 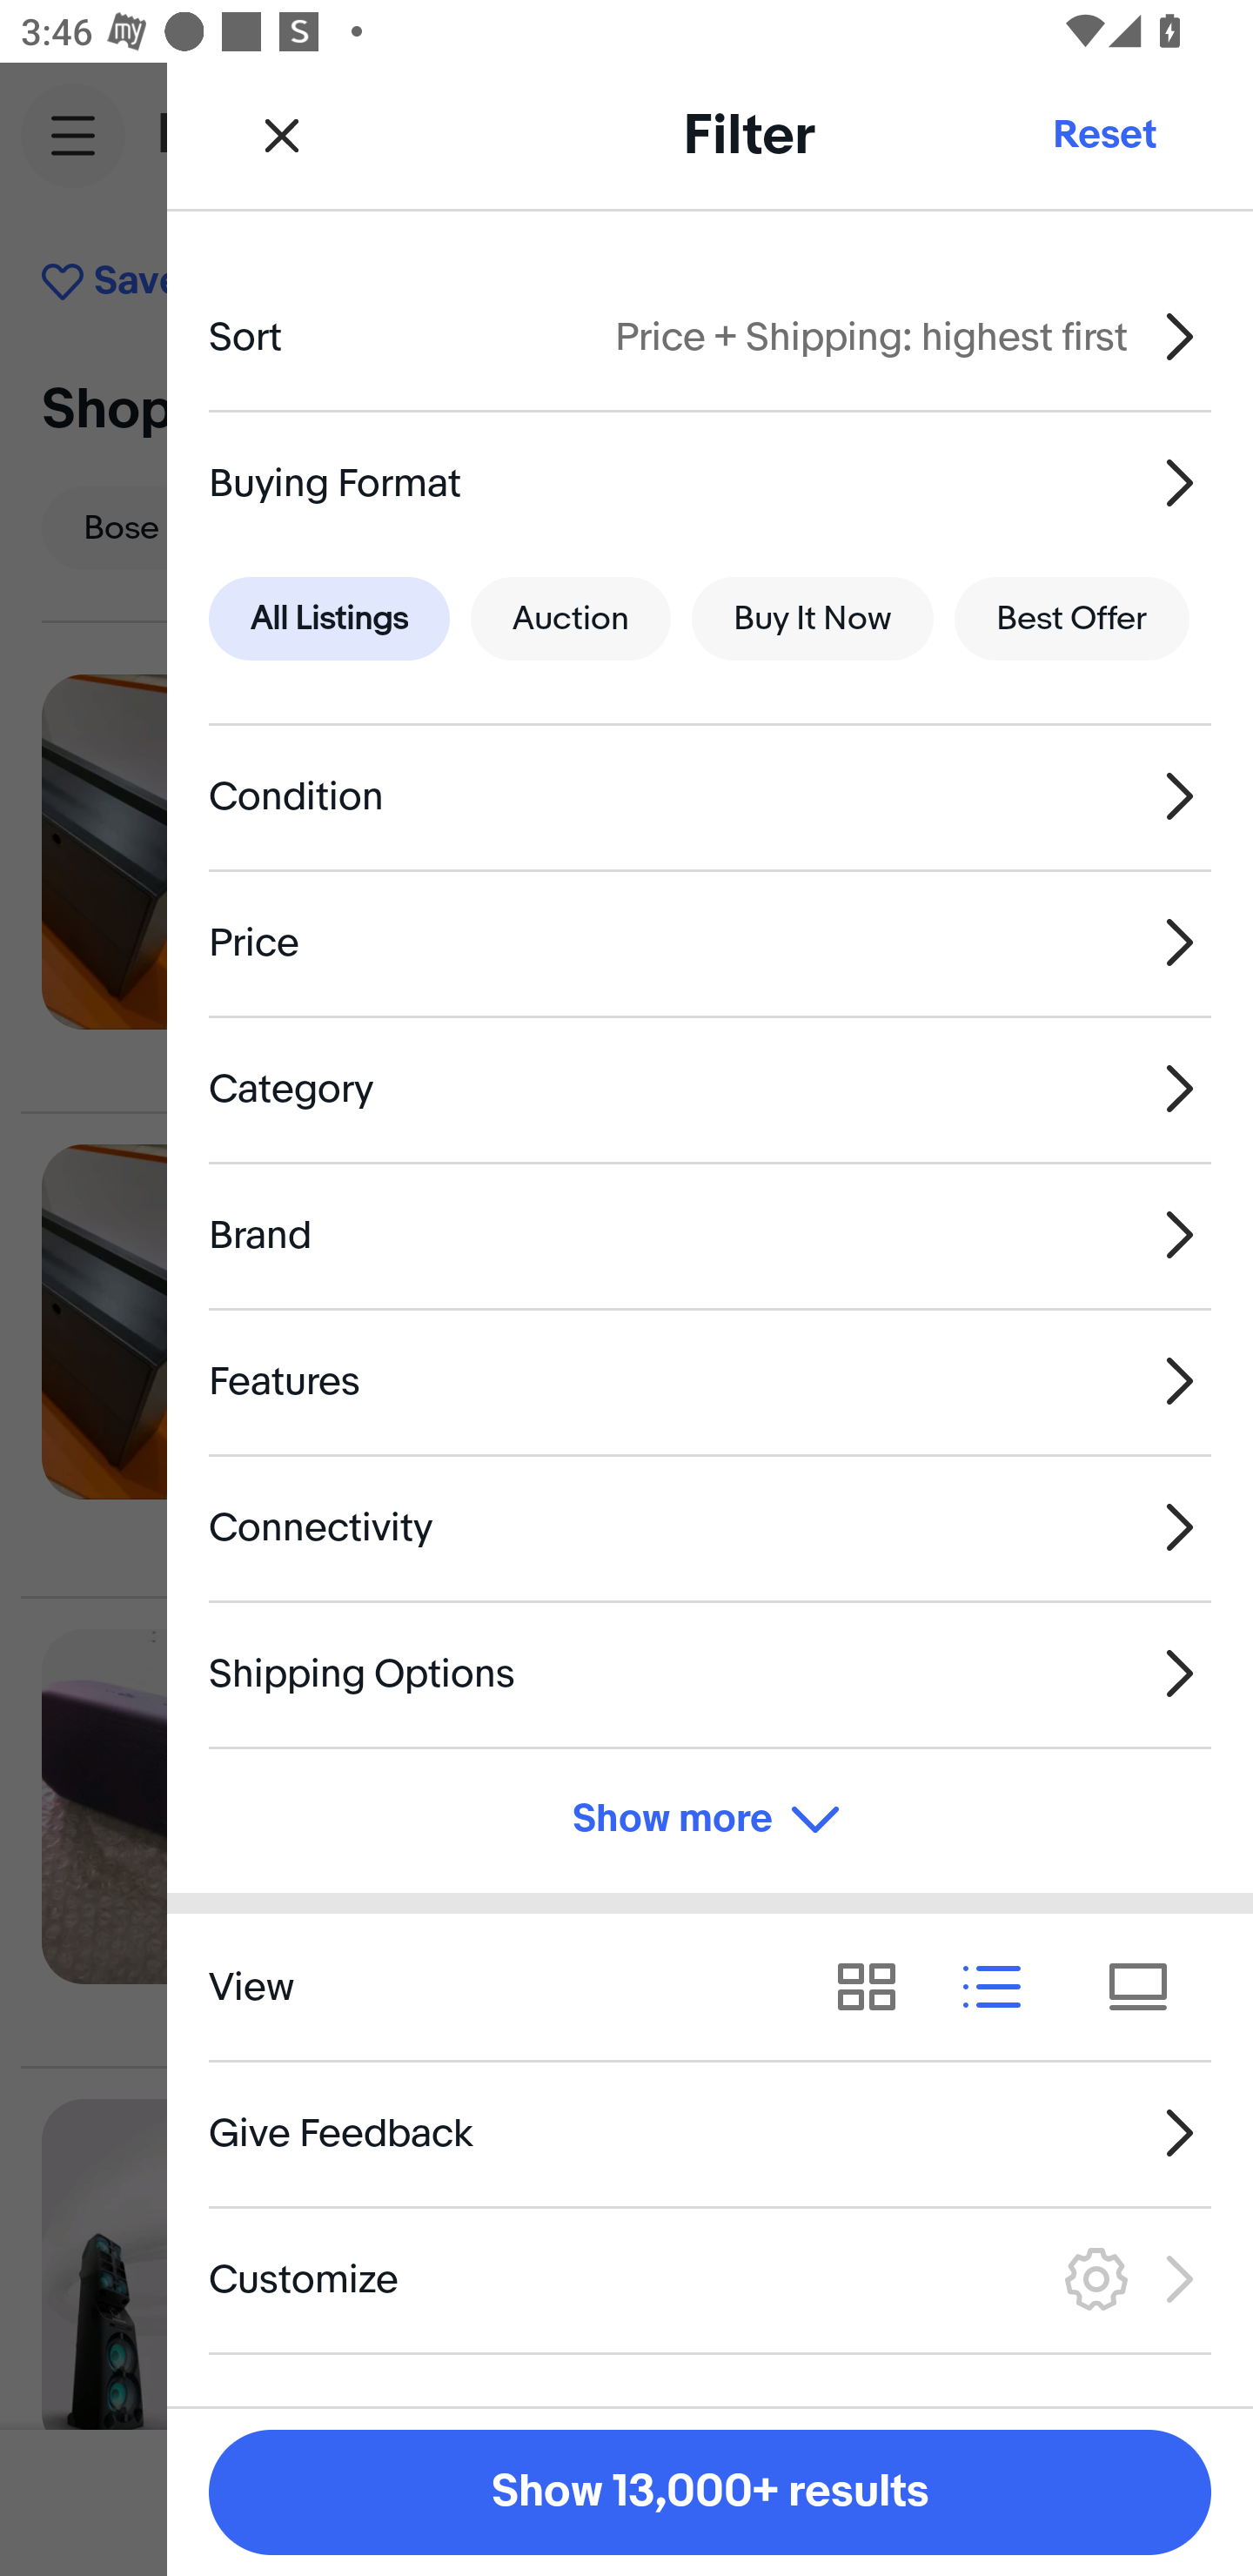 What do you see at coordinates (710, 1088) in the screenshot?
I see `Category` at bounding box center [710, 1088].